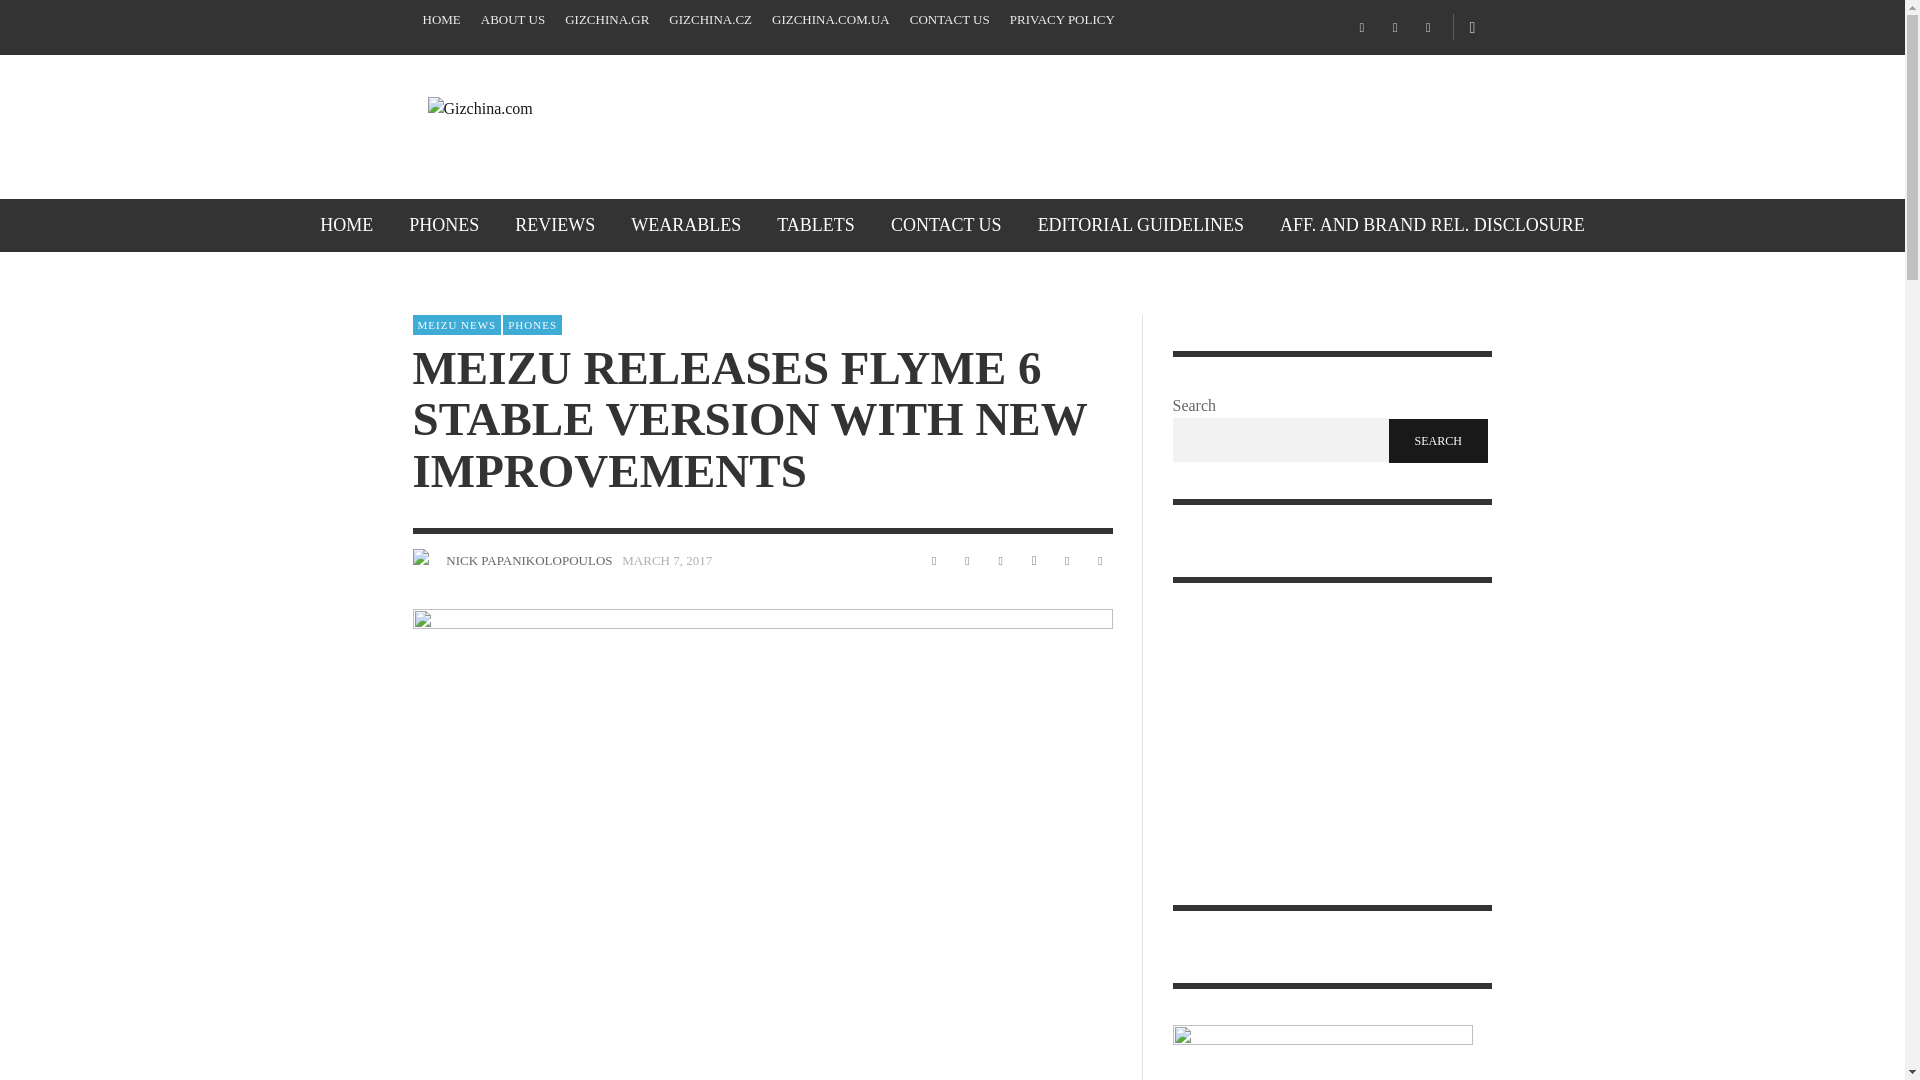  I want to click on REVIEWS, so click(554, 224).